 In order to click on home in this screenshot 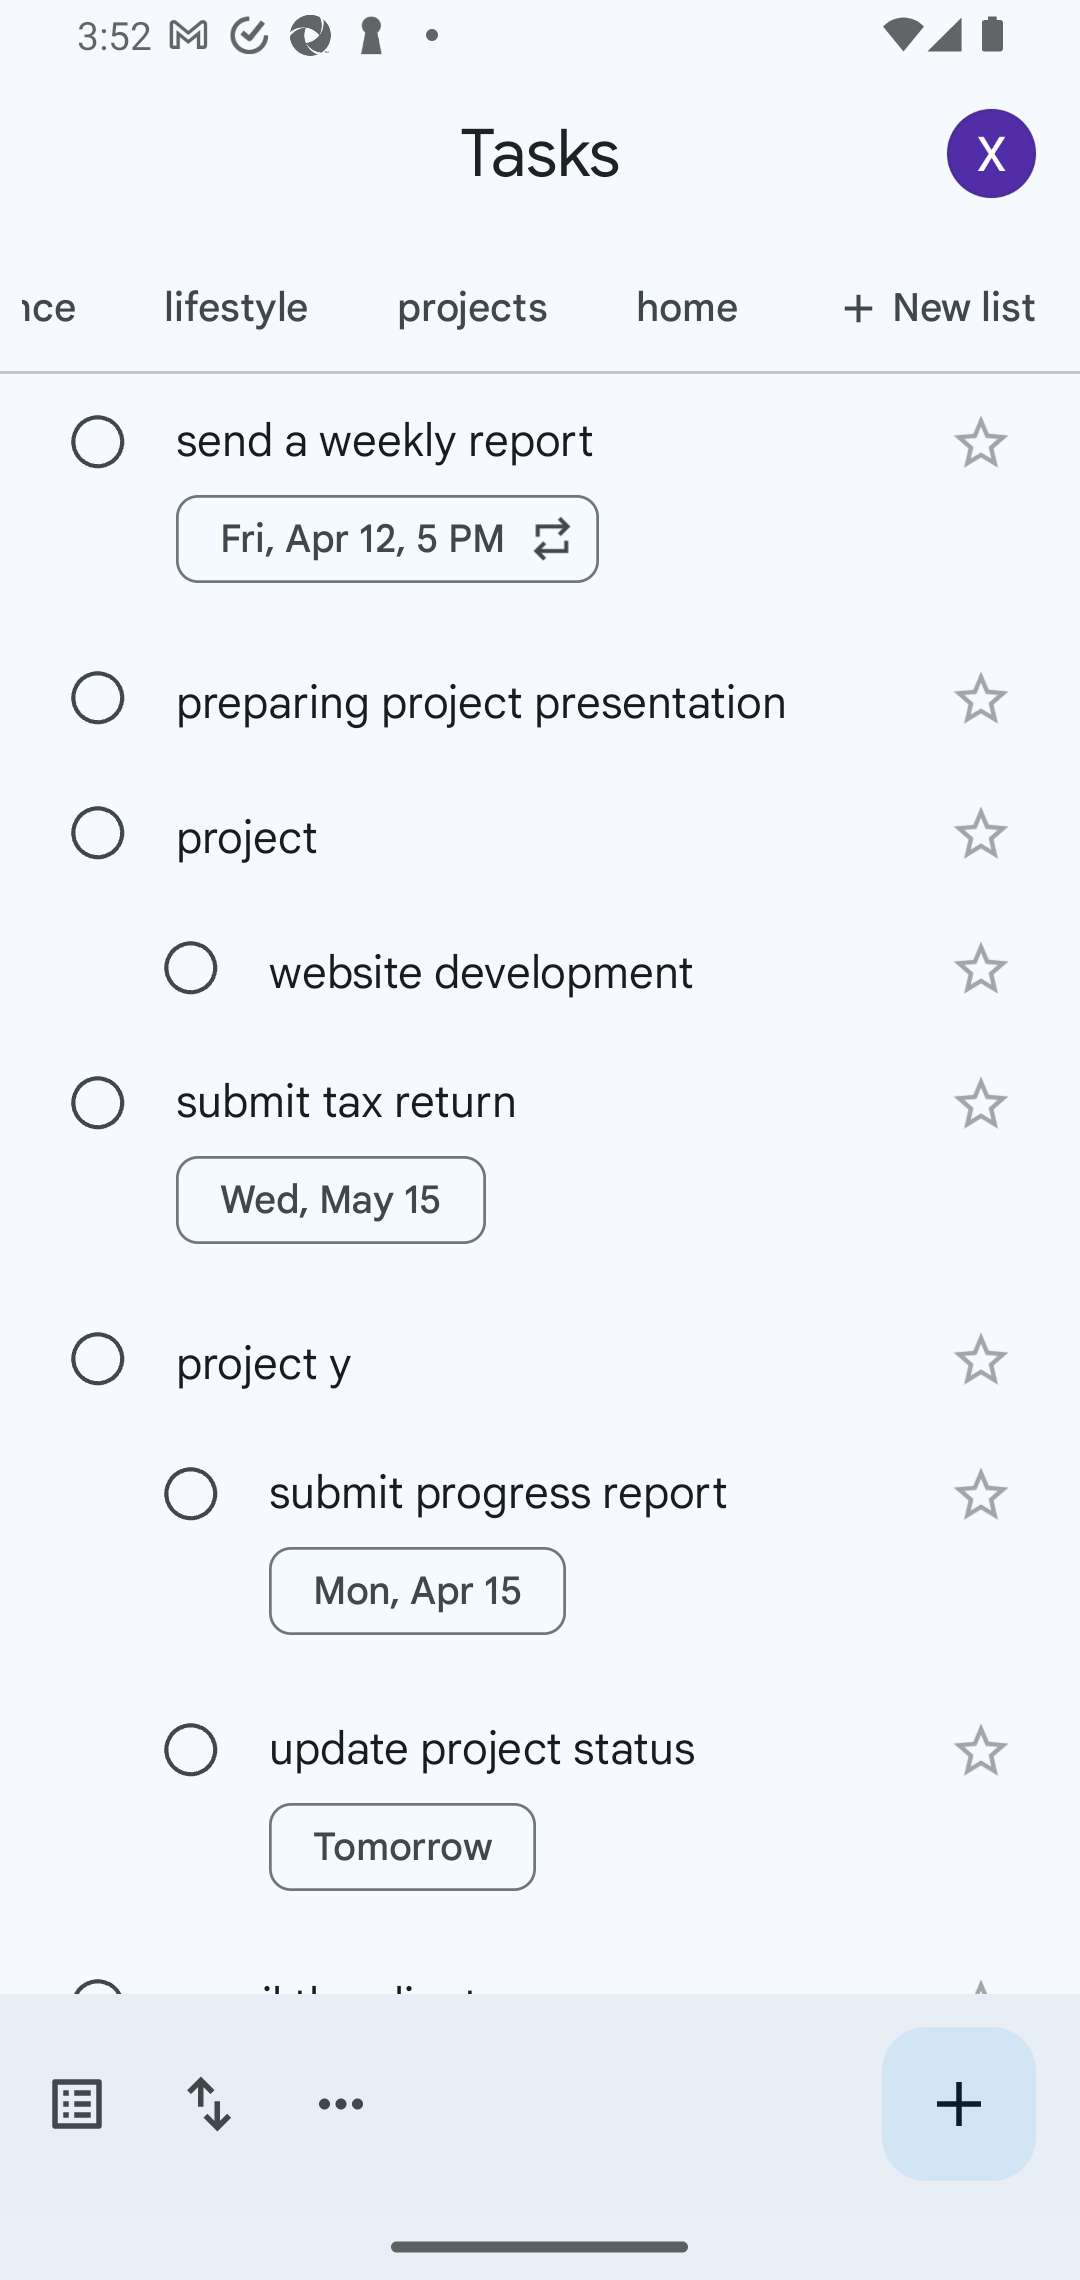, I will do `click(685, 307)`.